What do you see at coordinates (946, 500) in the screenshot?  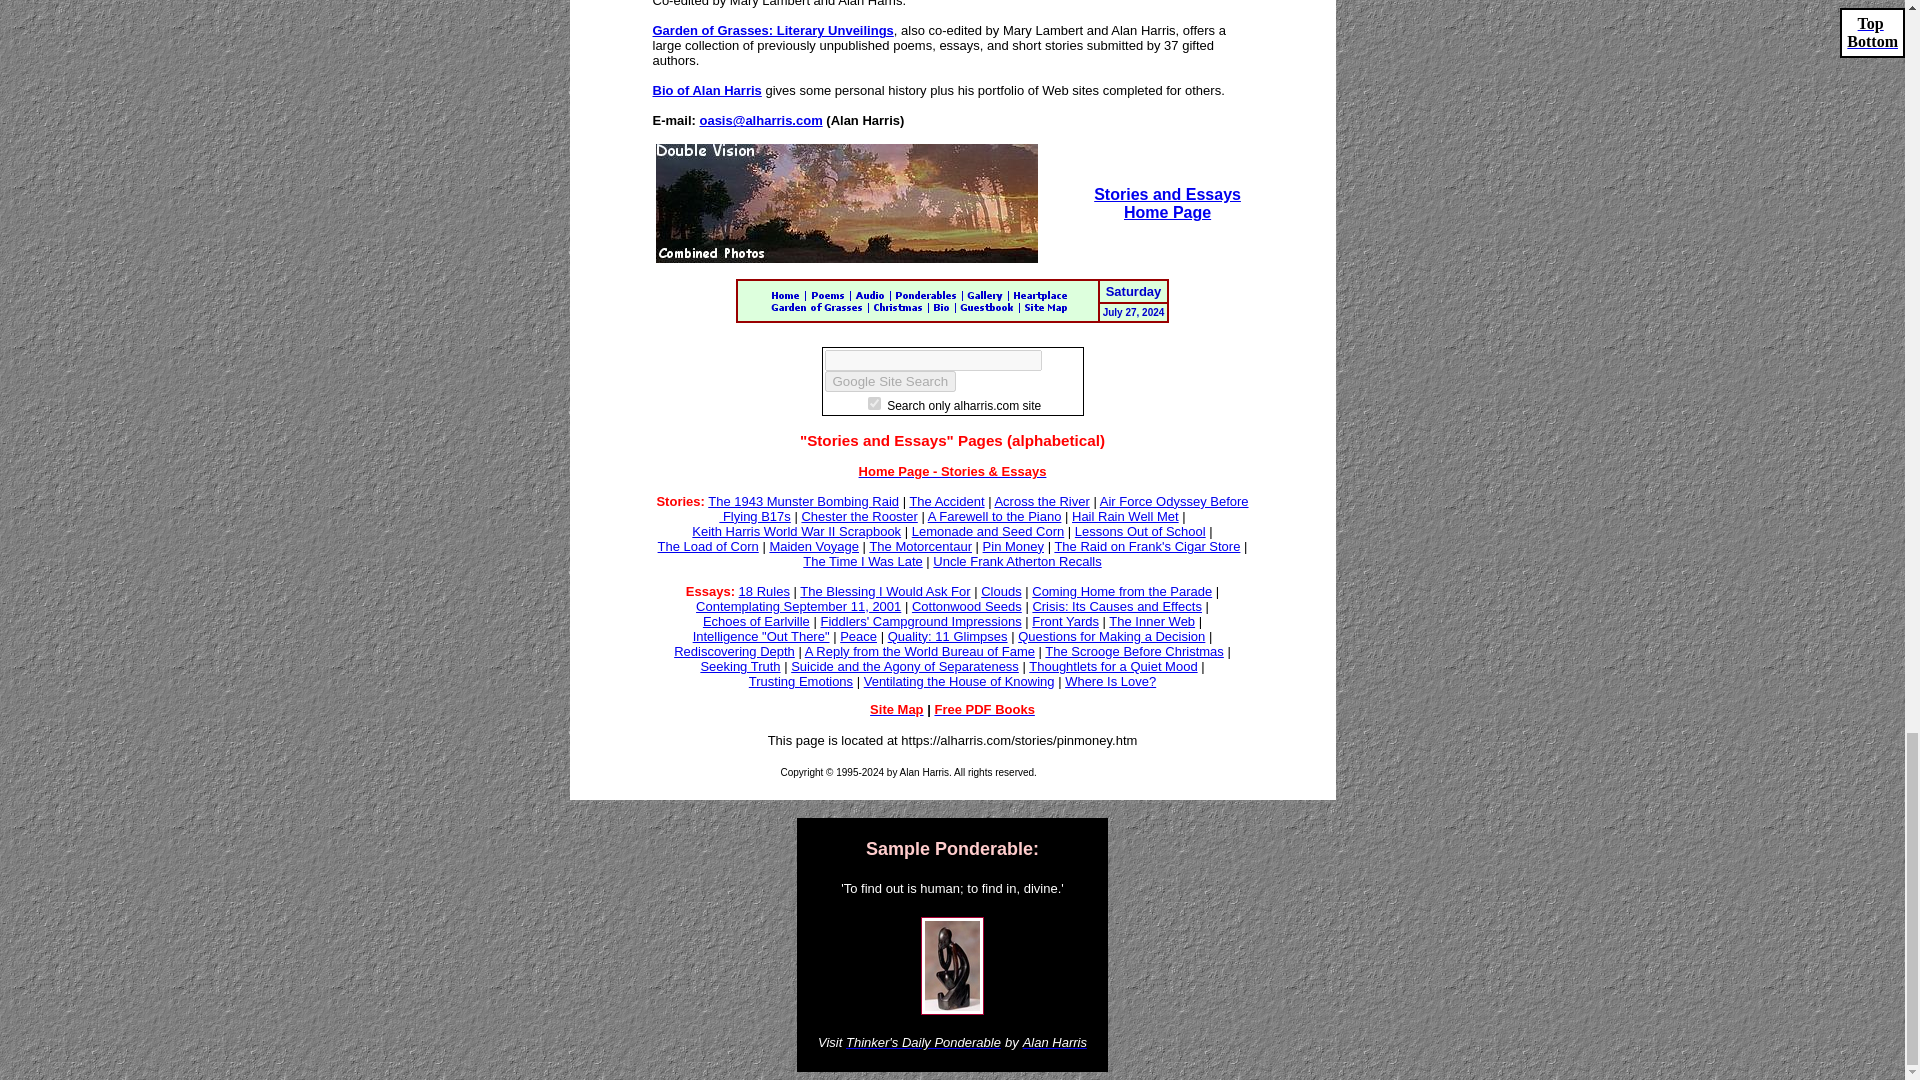 I see `Lemonade and Seed Corn` at bounding box center [946, 500].